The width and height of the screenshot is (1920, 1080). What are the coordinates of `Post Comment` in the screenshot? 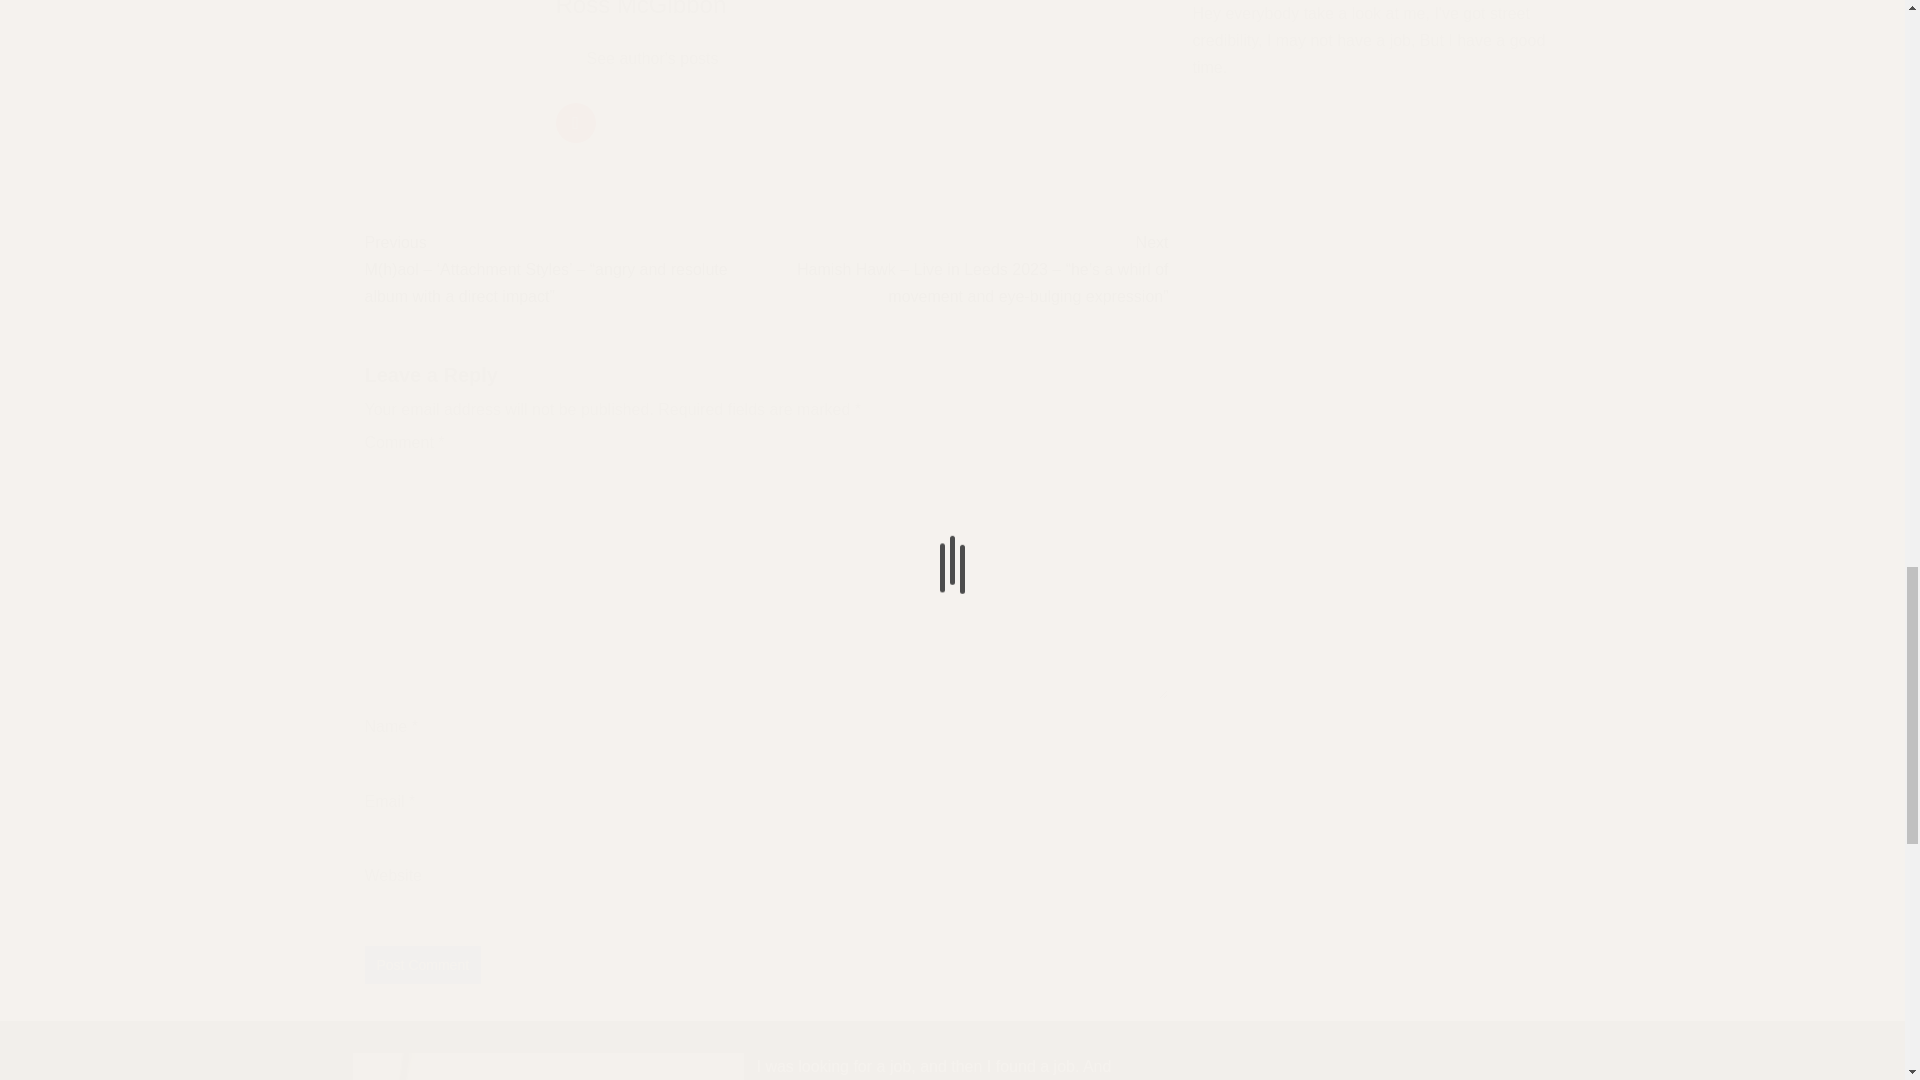 It's located at (422, 964).